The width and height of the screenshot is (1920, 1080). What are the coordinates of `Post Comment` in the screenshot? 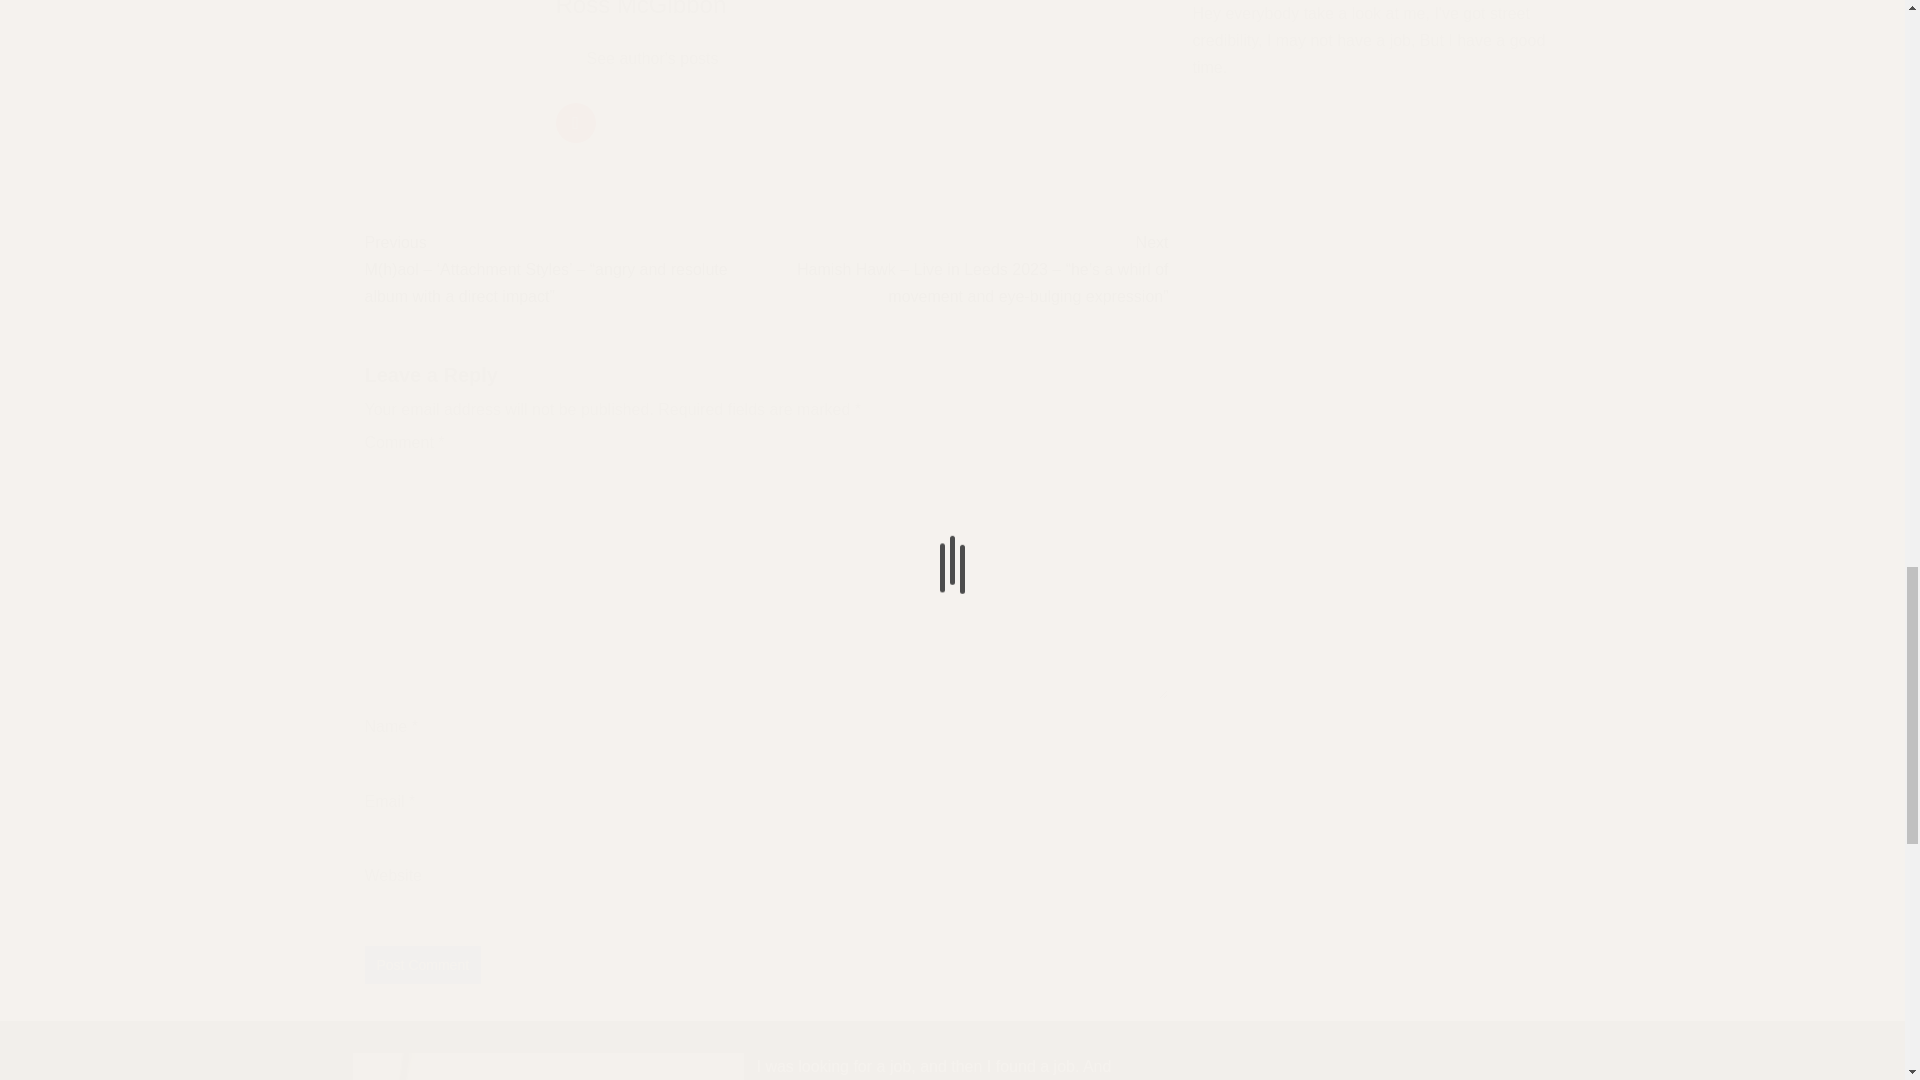 It's located at (422, 964).